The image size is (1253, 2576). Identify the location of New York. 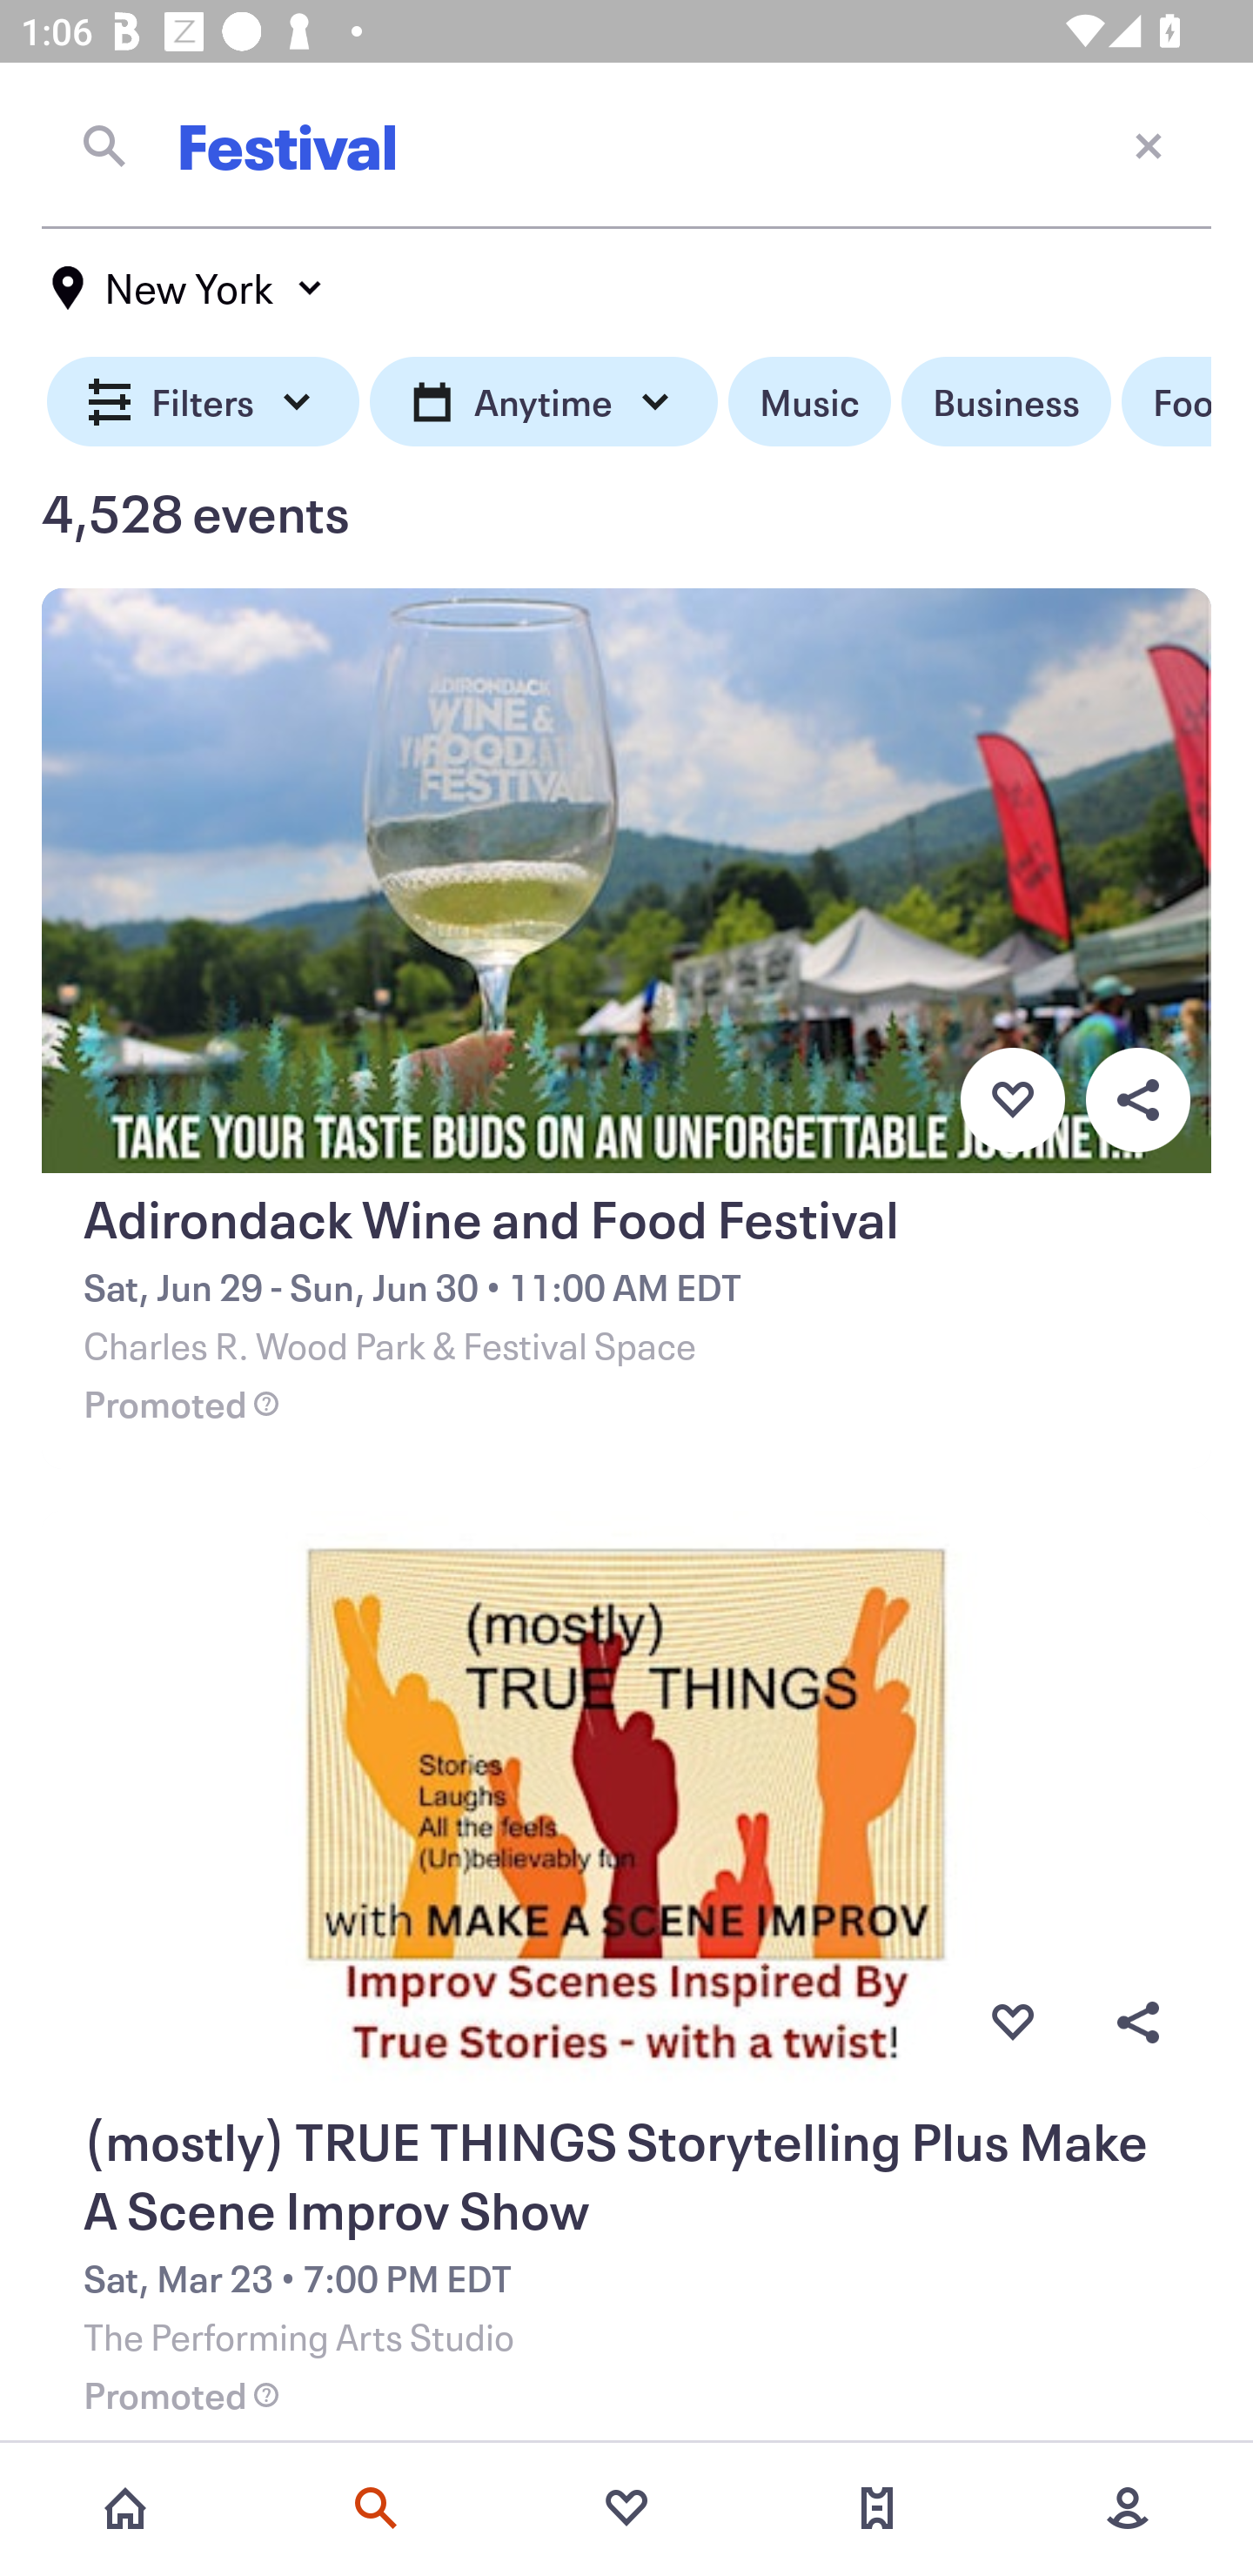
(188, 288).